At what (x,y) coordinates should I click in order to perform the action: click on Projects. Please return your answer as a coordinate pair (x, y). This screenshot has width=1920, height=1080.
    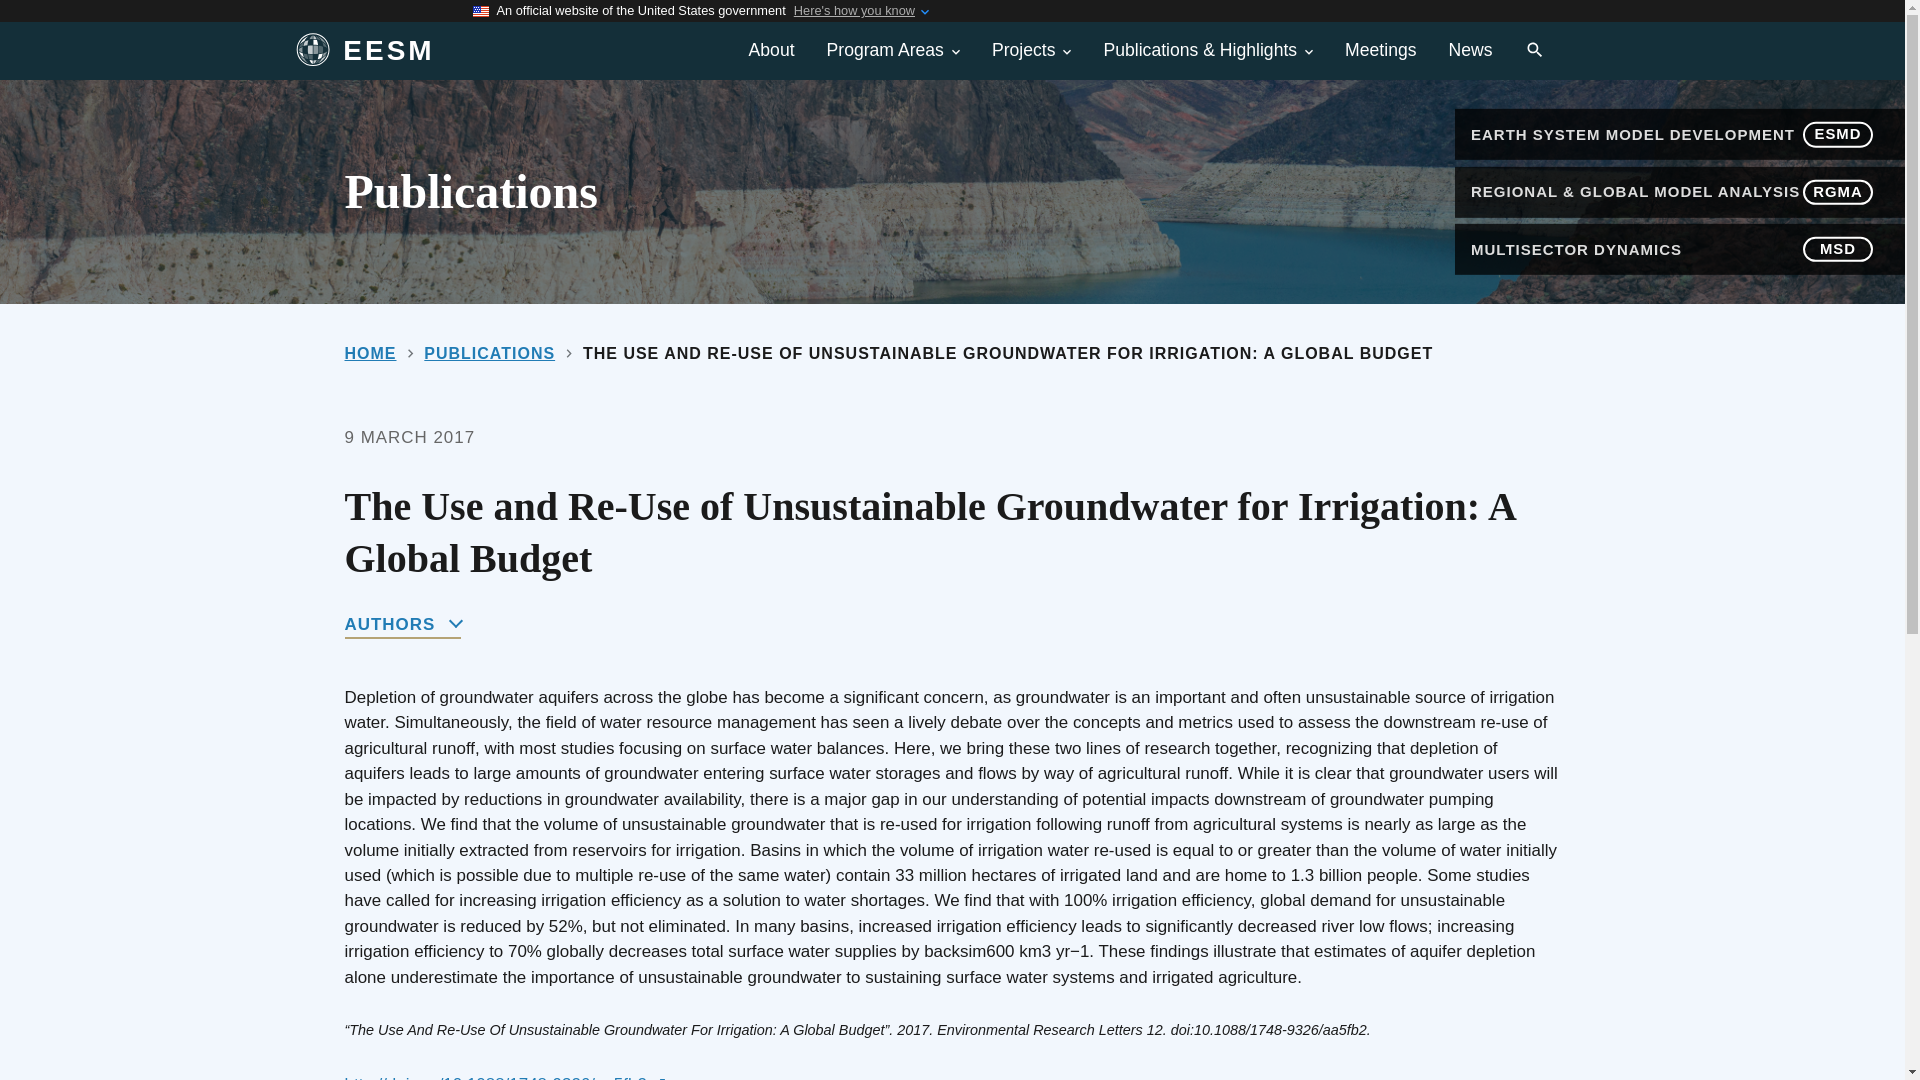
    Looking at the image, I should click on (1032, 50).